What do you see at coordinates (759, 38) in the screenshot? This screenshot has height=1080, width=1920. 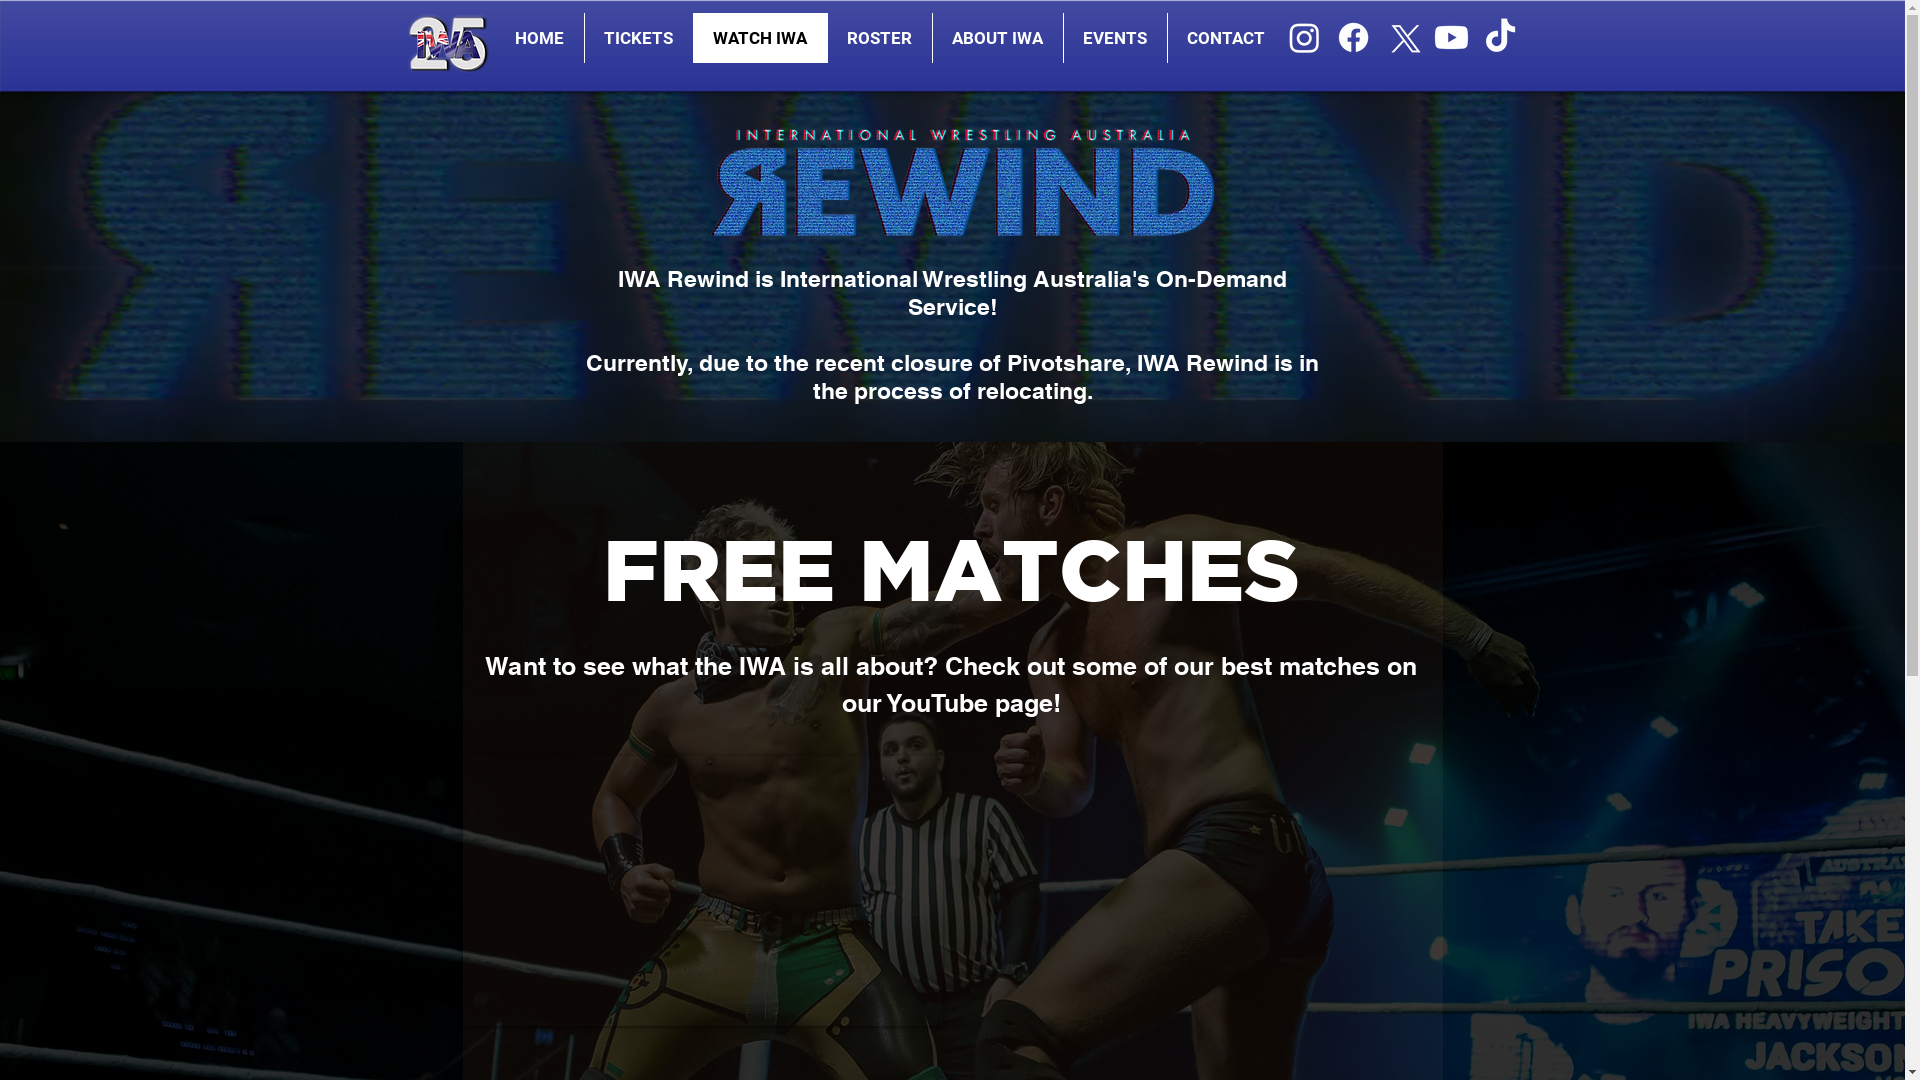 I see `WATCH IWA` at bounding box center [759, 38].